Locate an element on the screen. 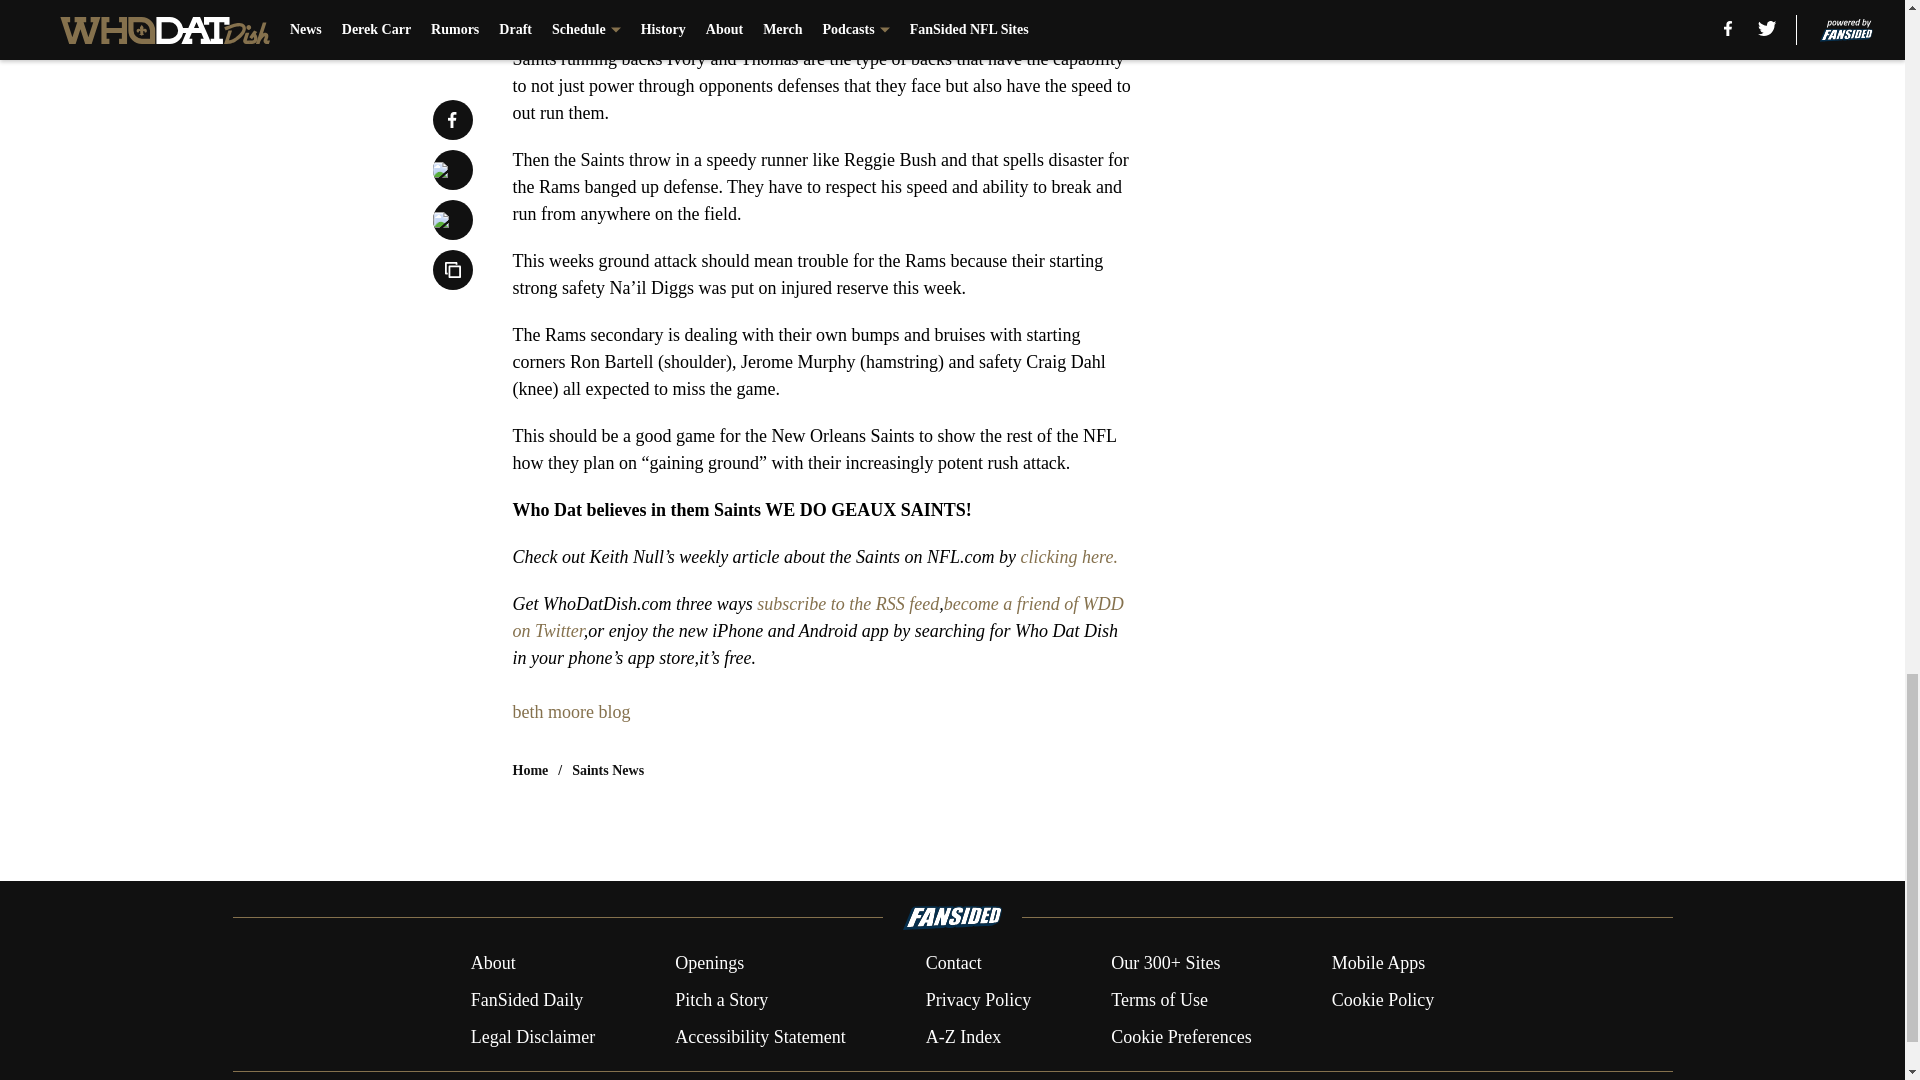 The width and height of the screenshot is (1920, 1080). Privacy Policy is located at coordinates (978, 1000).